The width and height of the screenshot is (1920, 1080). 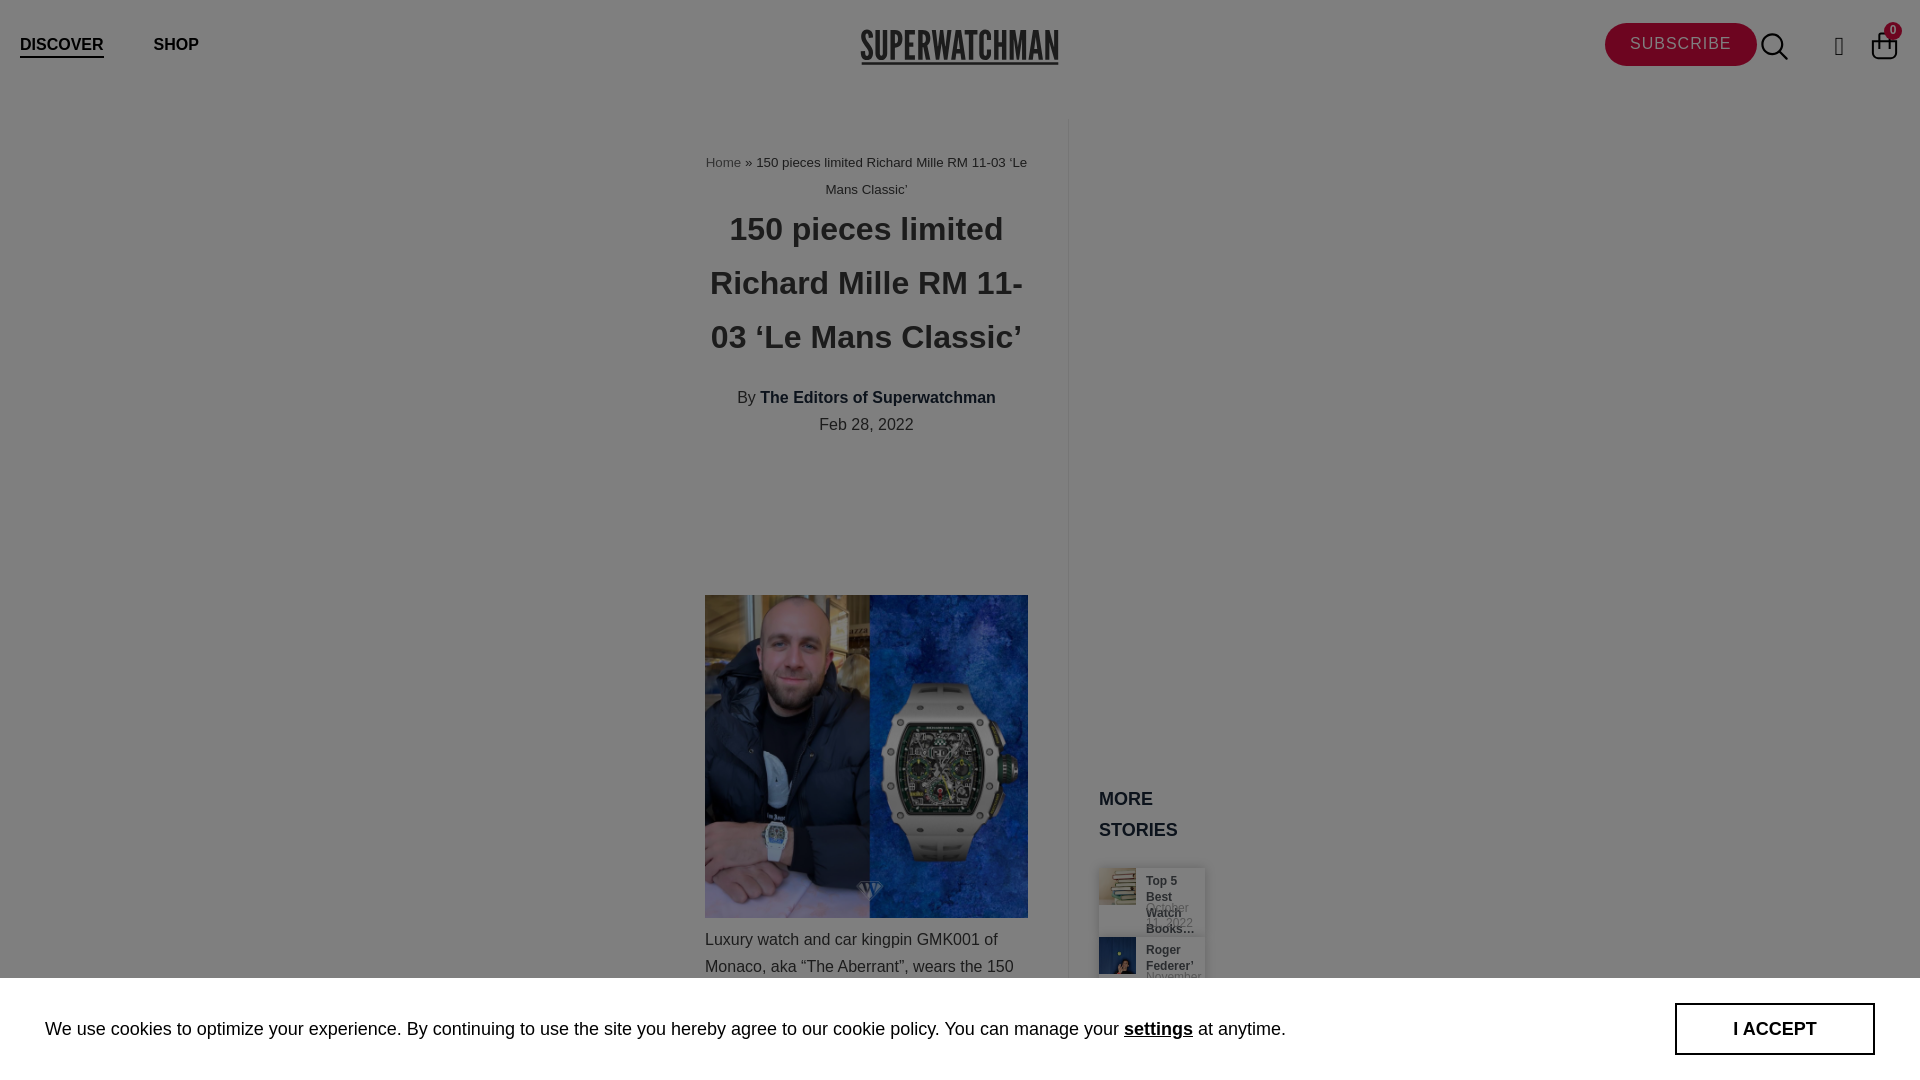 What do you see at coordinates (878, 397) in the screenshot?
I see `The Editors of Superwatchman` at bounding box center [878, 397].